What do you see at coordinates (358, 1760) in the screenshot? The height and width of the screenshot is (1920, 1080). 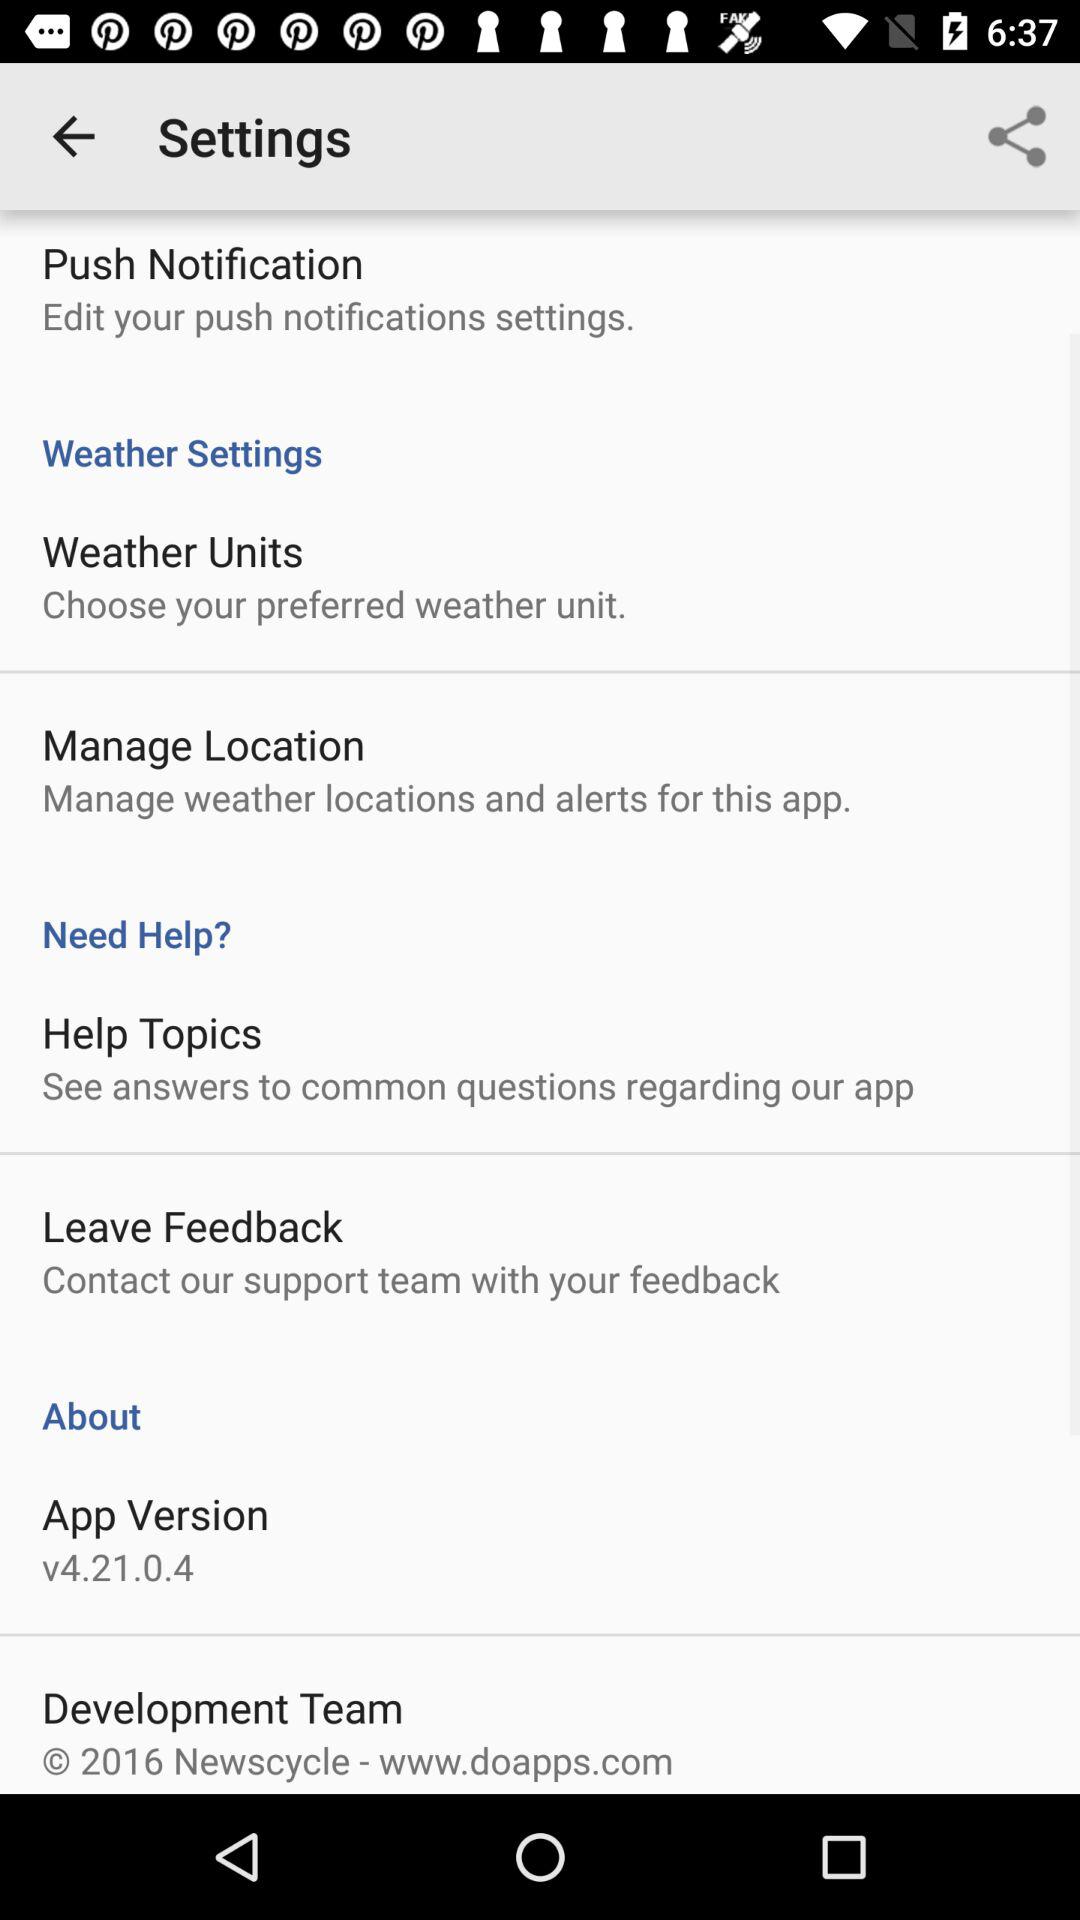 I see `select 2016 newscycle www item` at bounding box center [358, 1760].